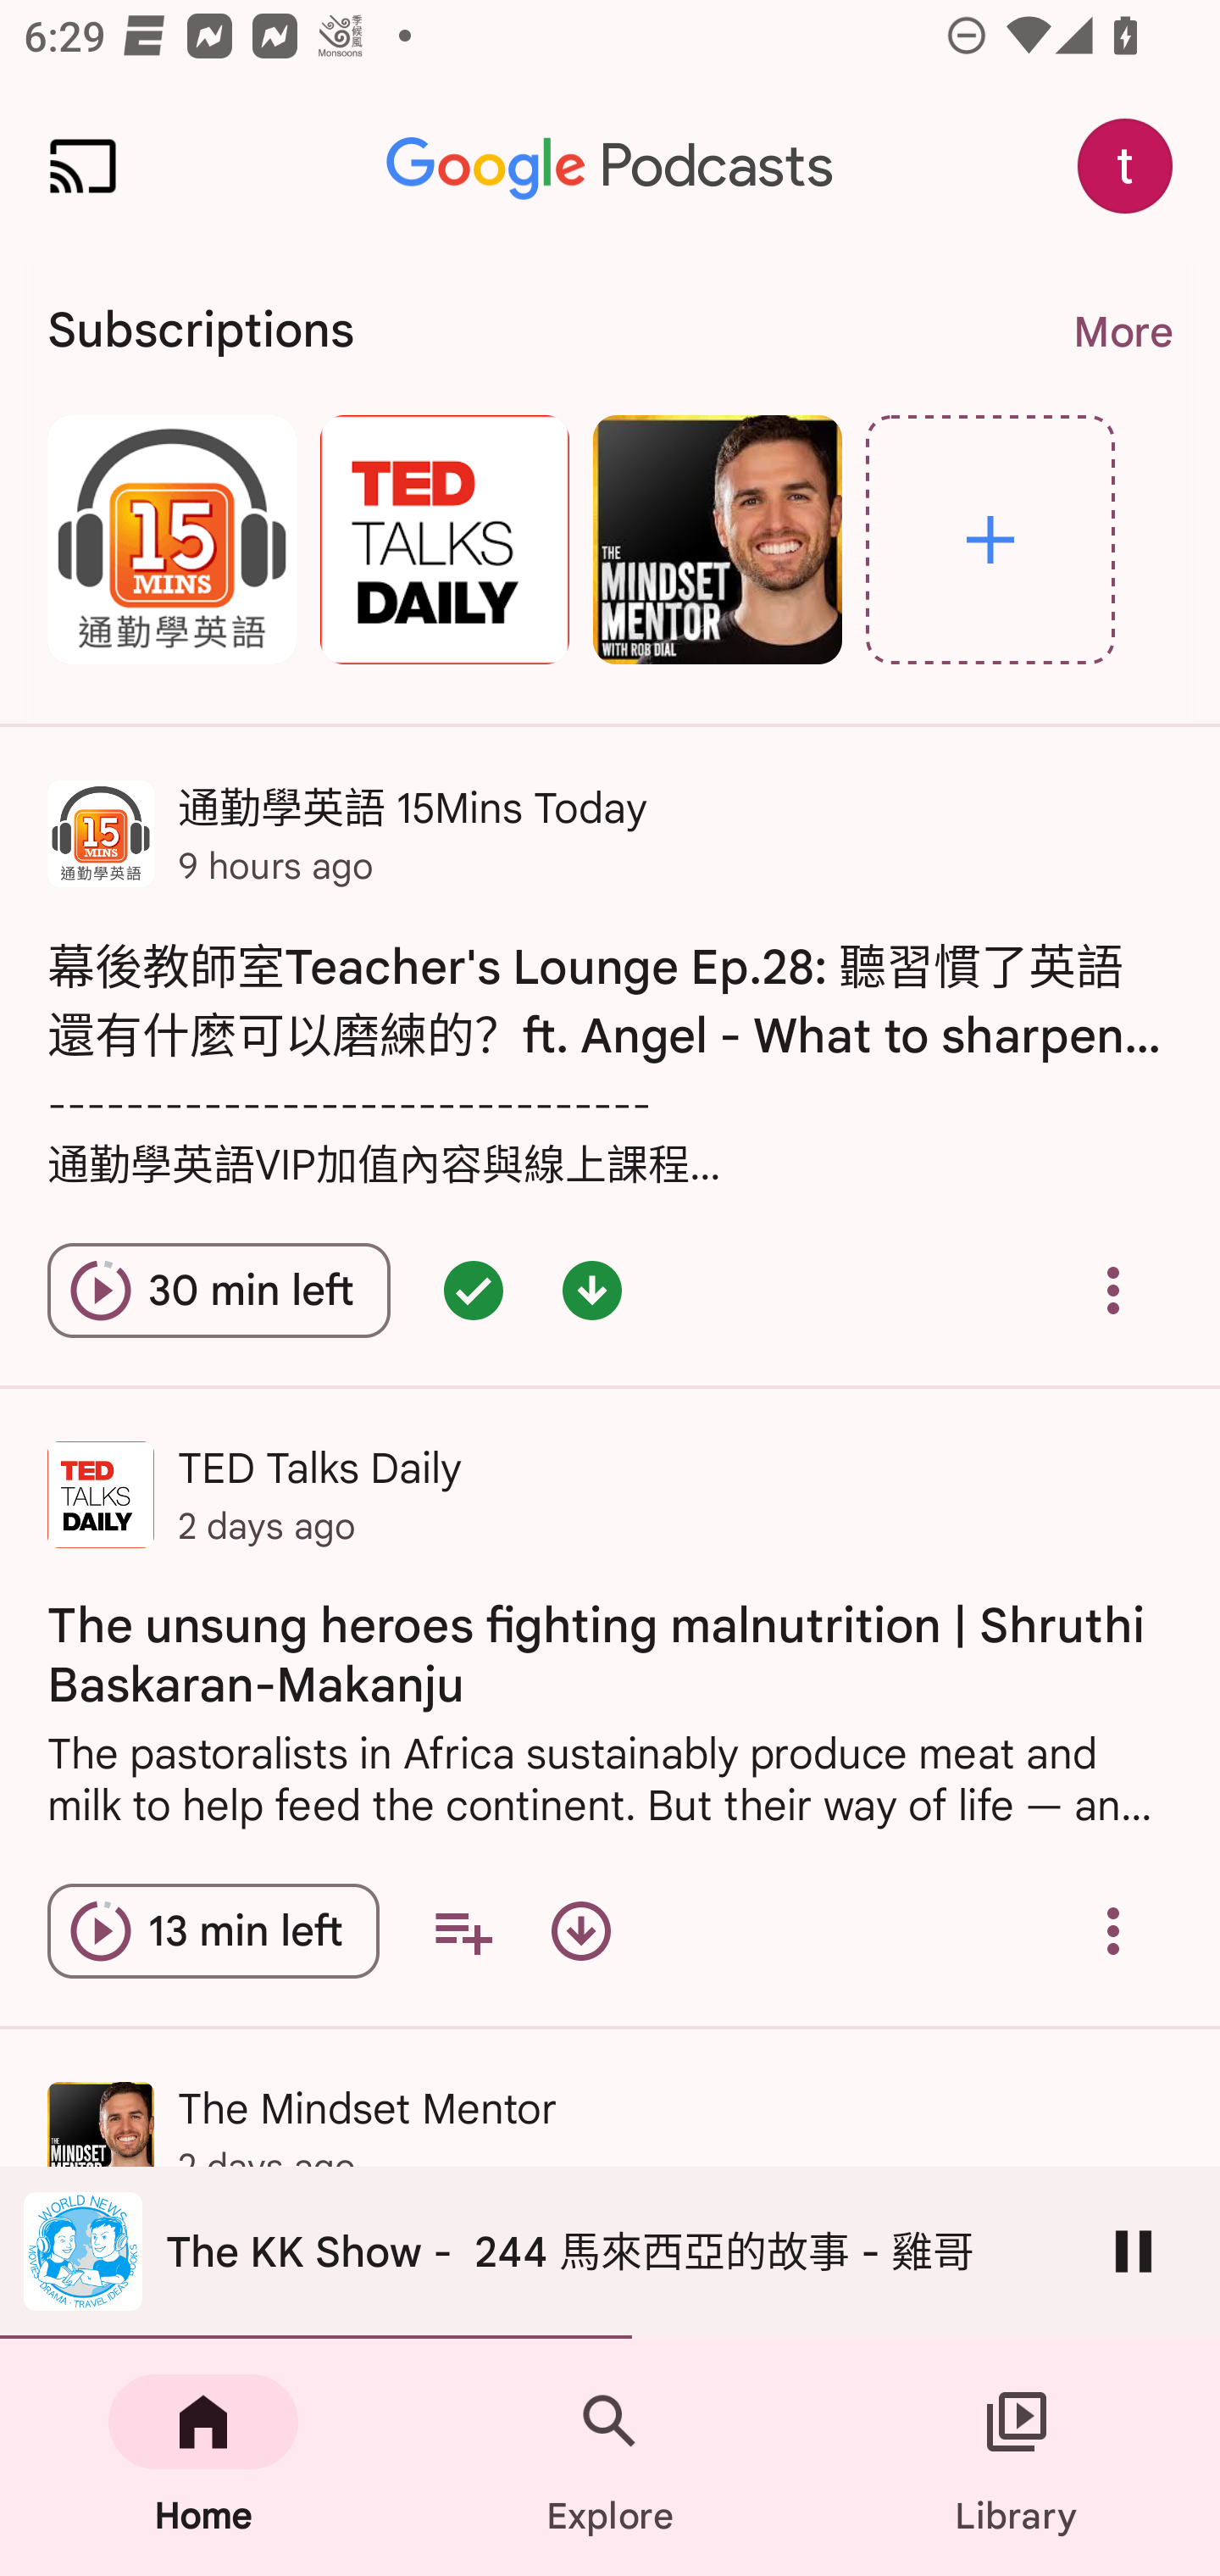 This screenshot has width=1220, height=2576. I want to click on Episode queued - double tap for options, so click(474, 1290).